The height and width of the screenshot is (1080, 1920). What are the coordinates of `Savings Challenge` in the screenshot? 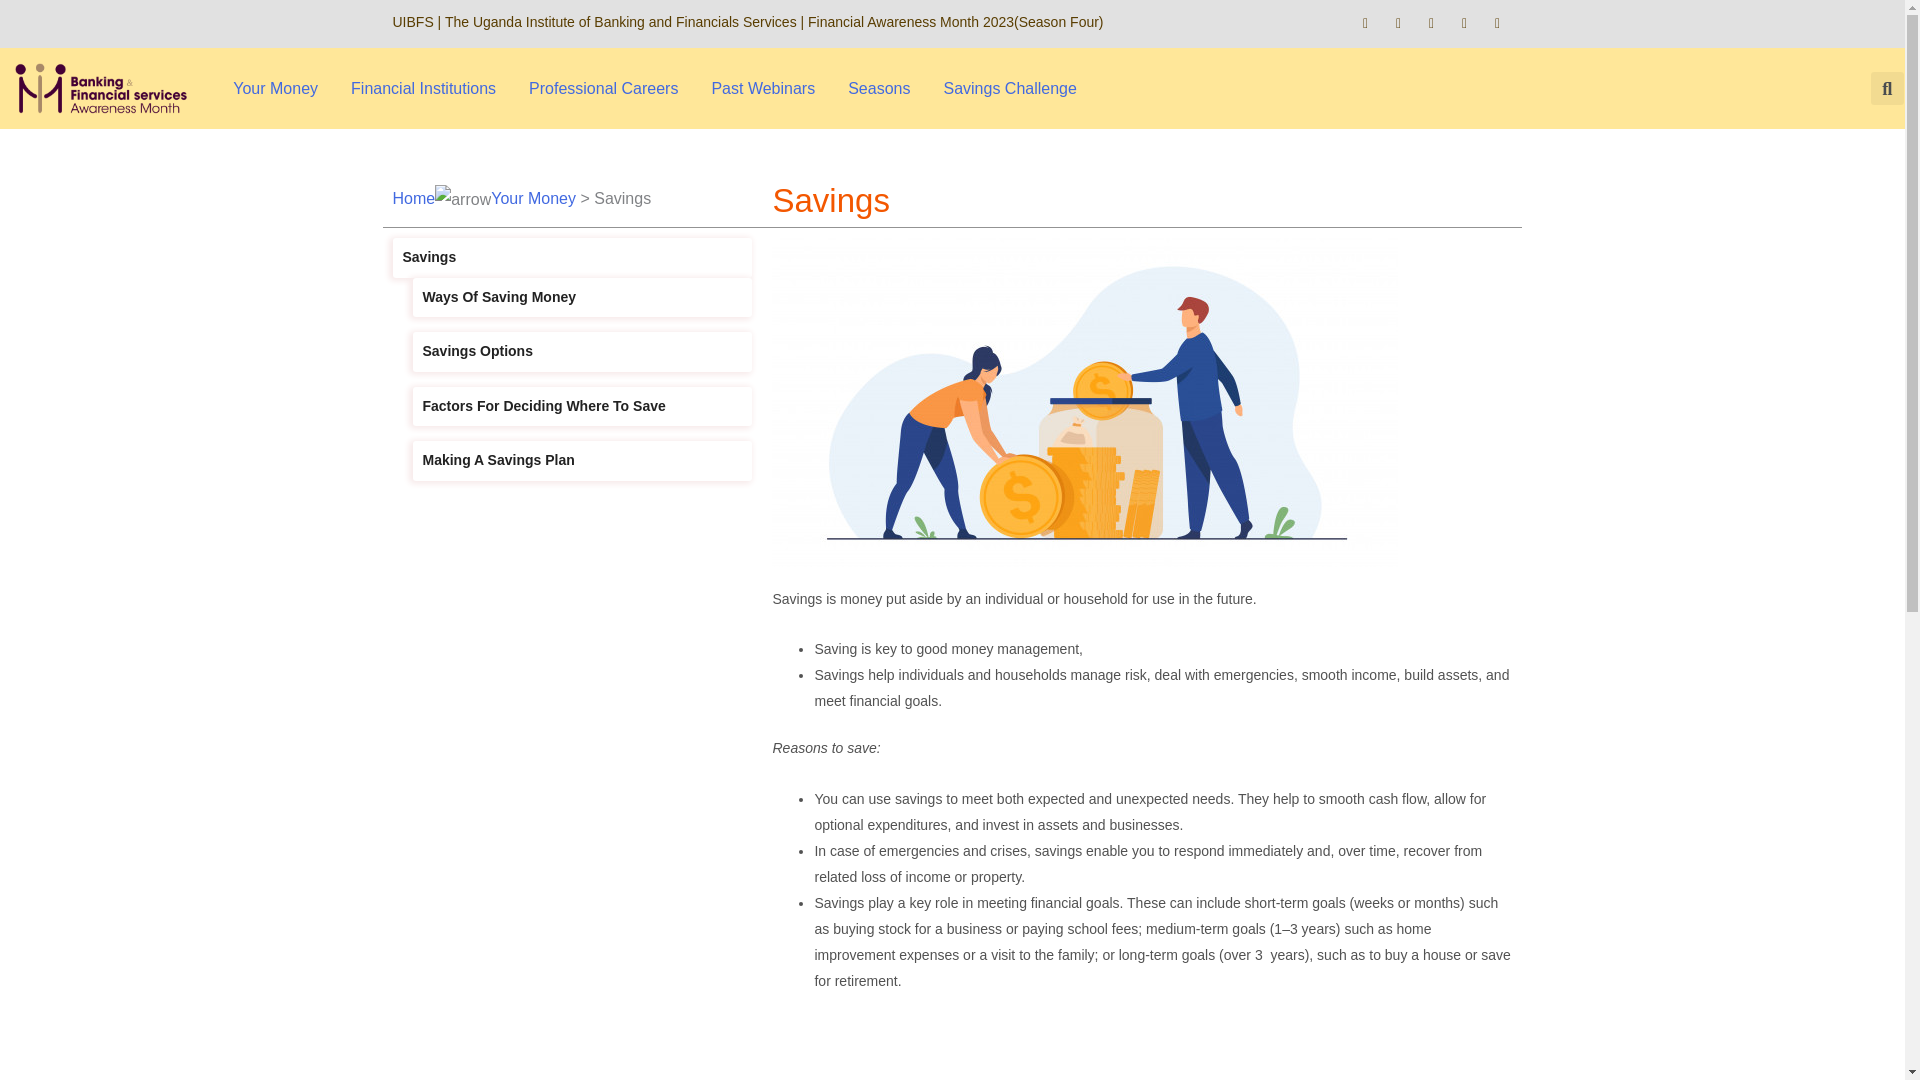 It's located at (1010, 88).